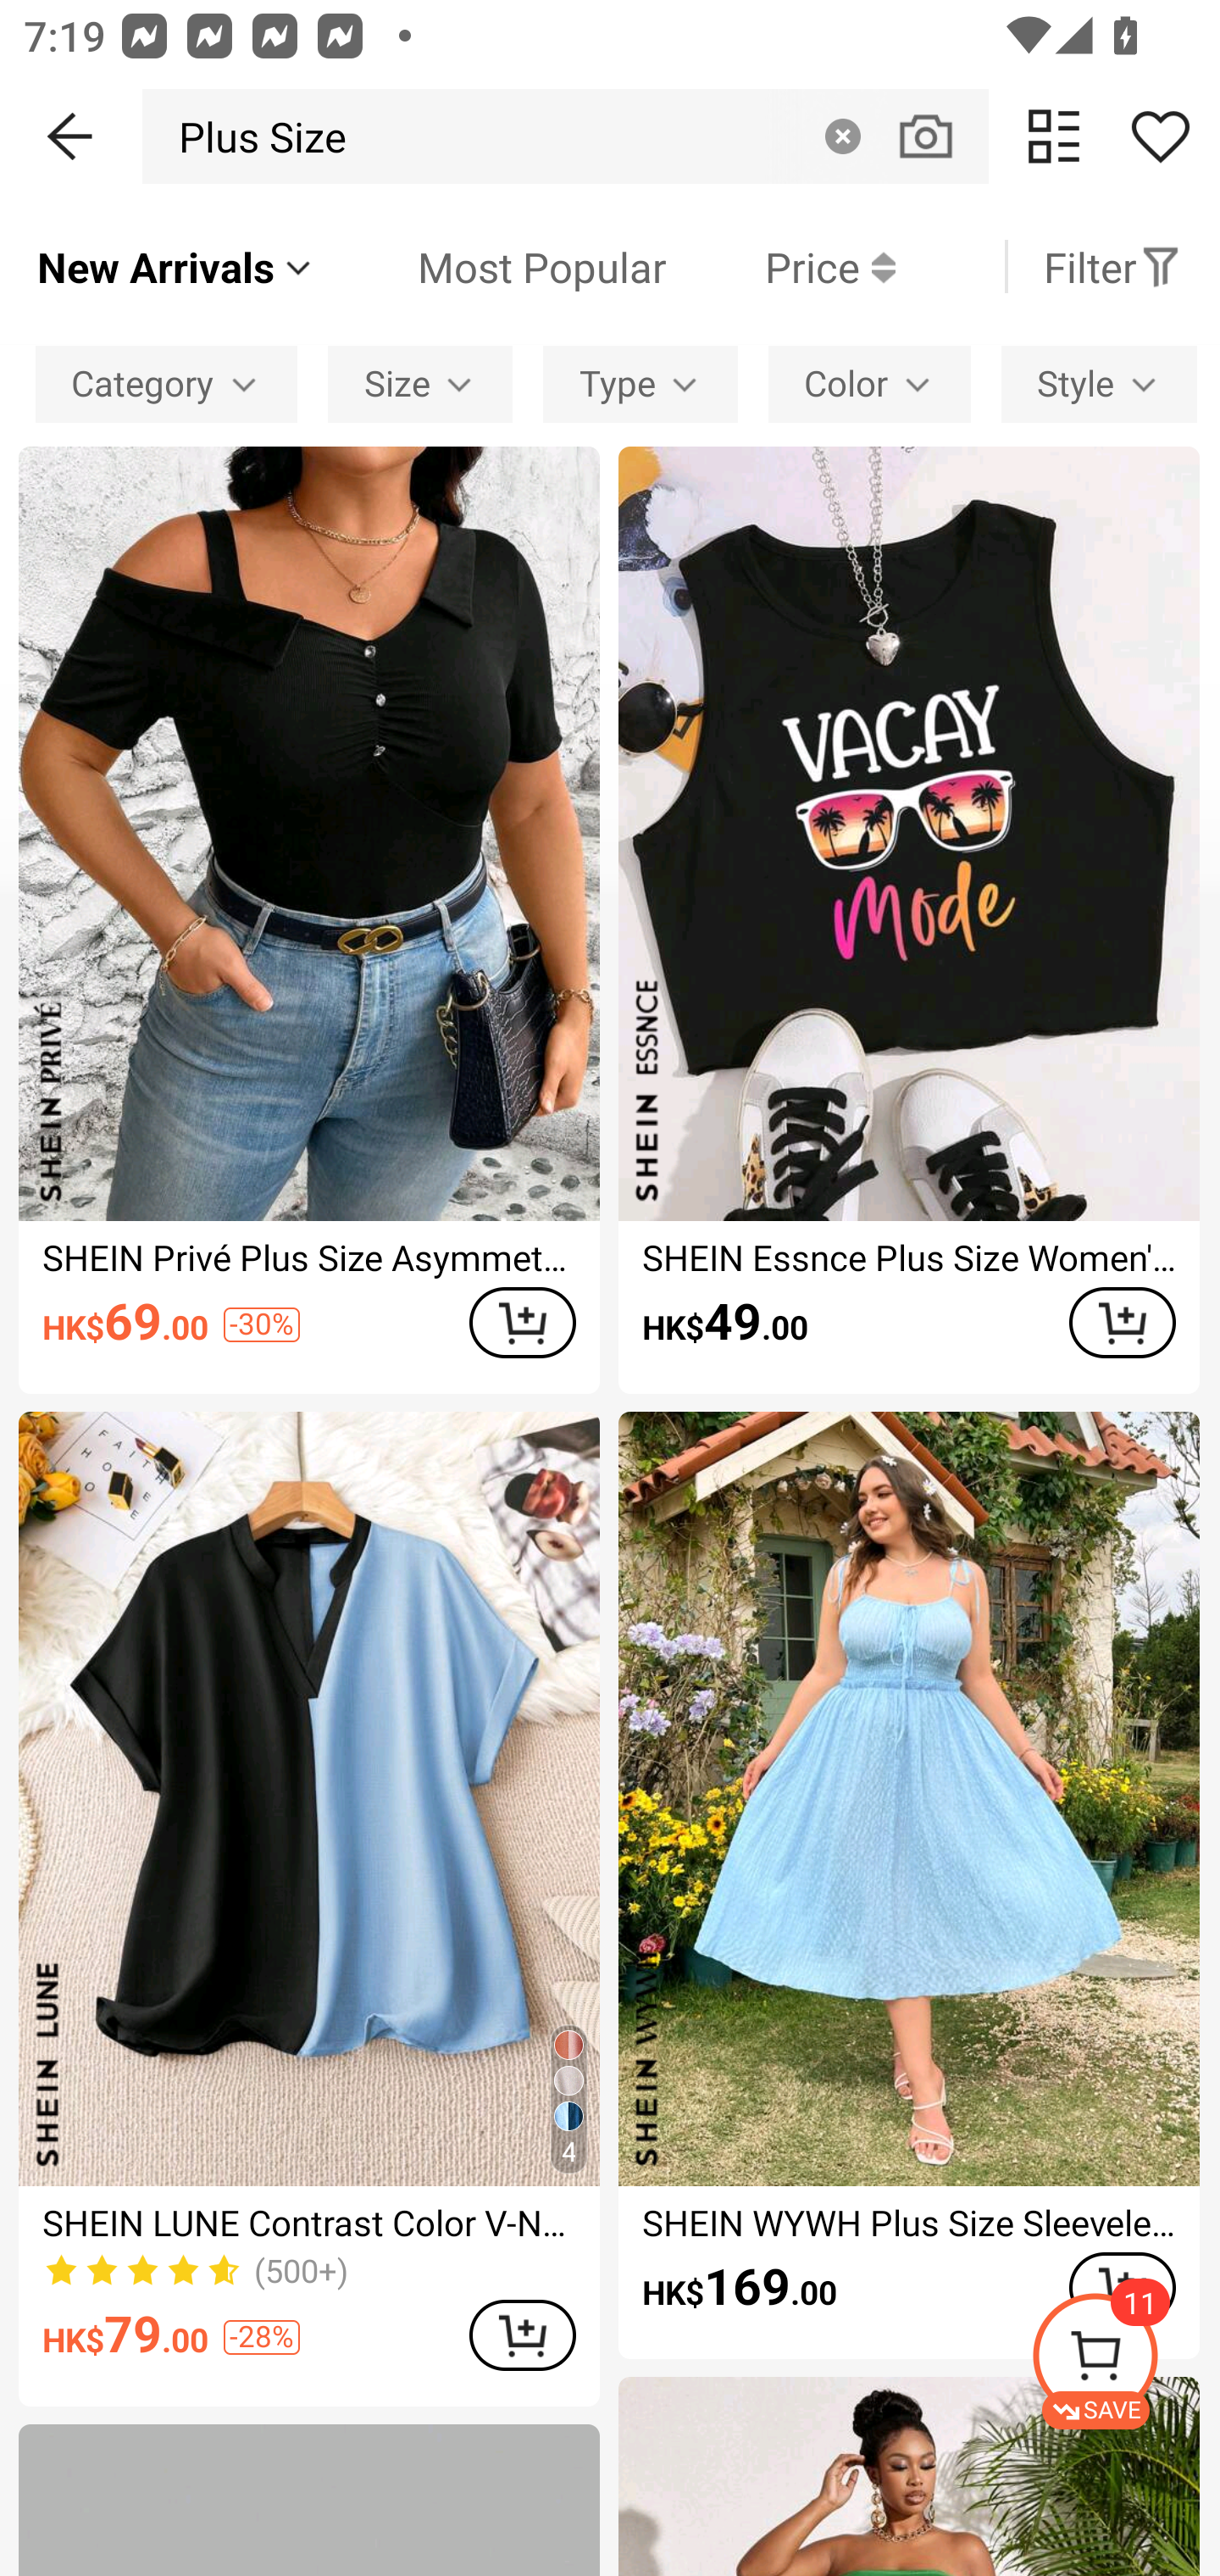  What do you see at coordinates (842, 136) in the screenshot?
I see `Clear` at bounding box center [842, 136].